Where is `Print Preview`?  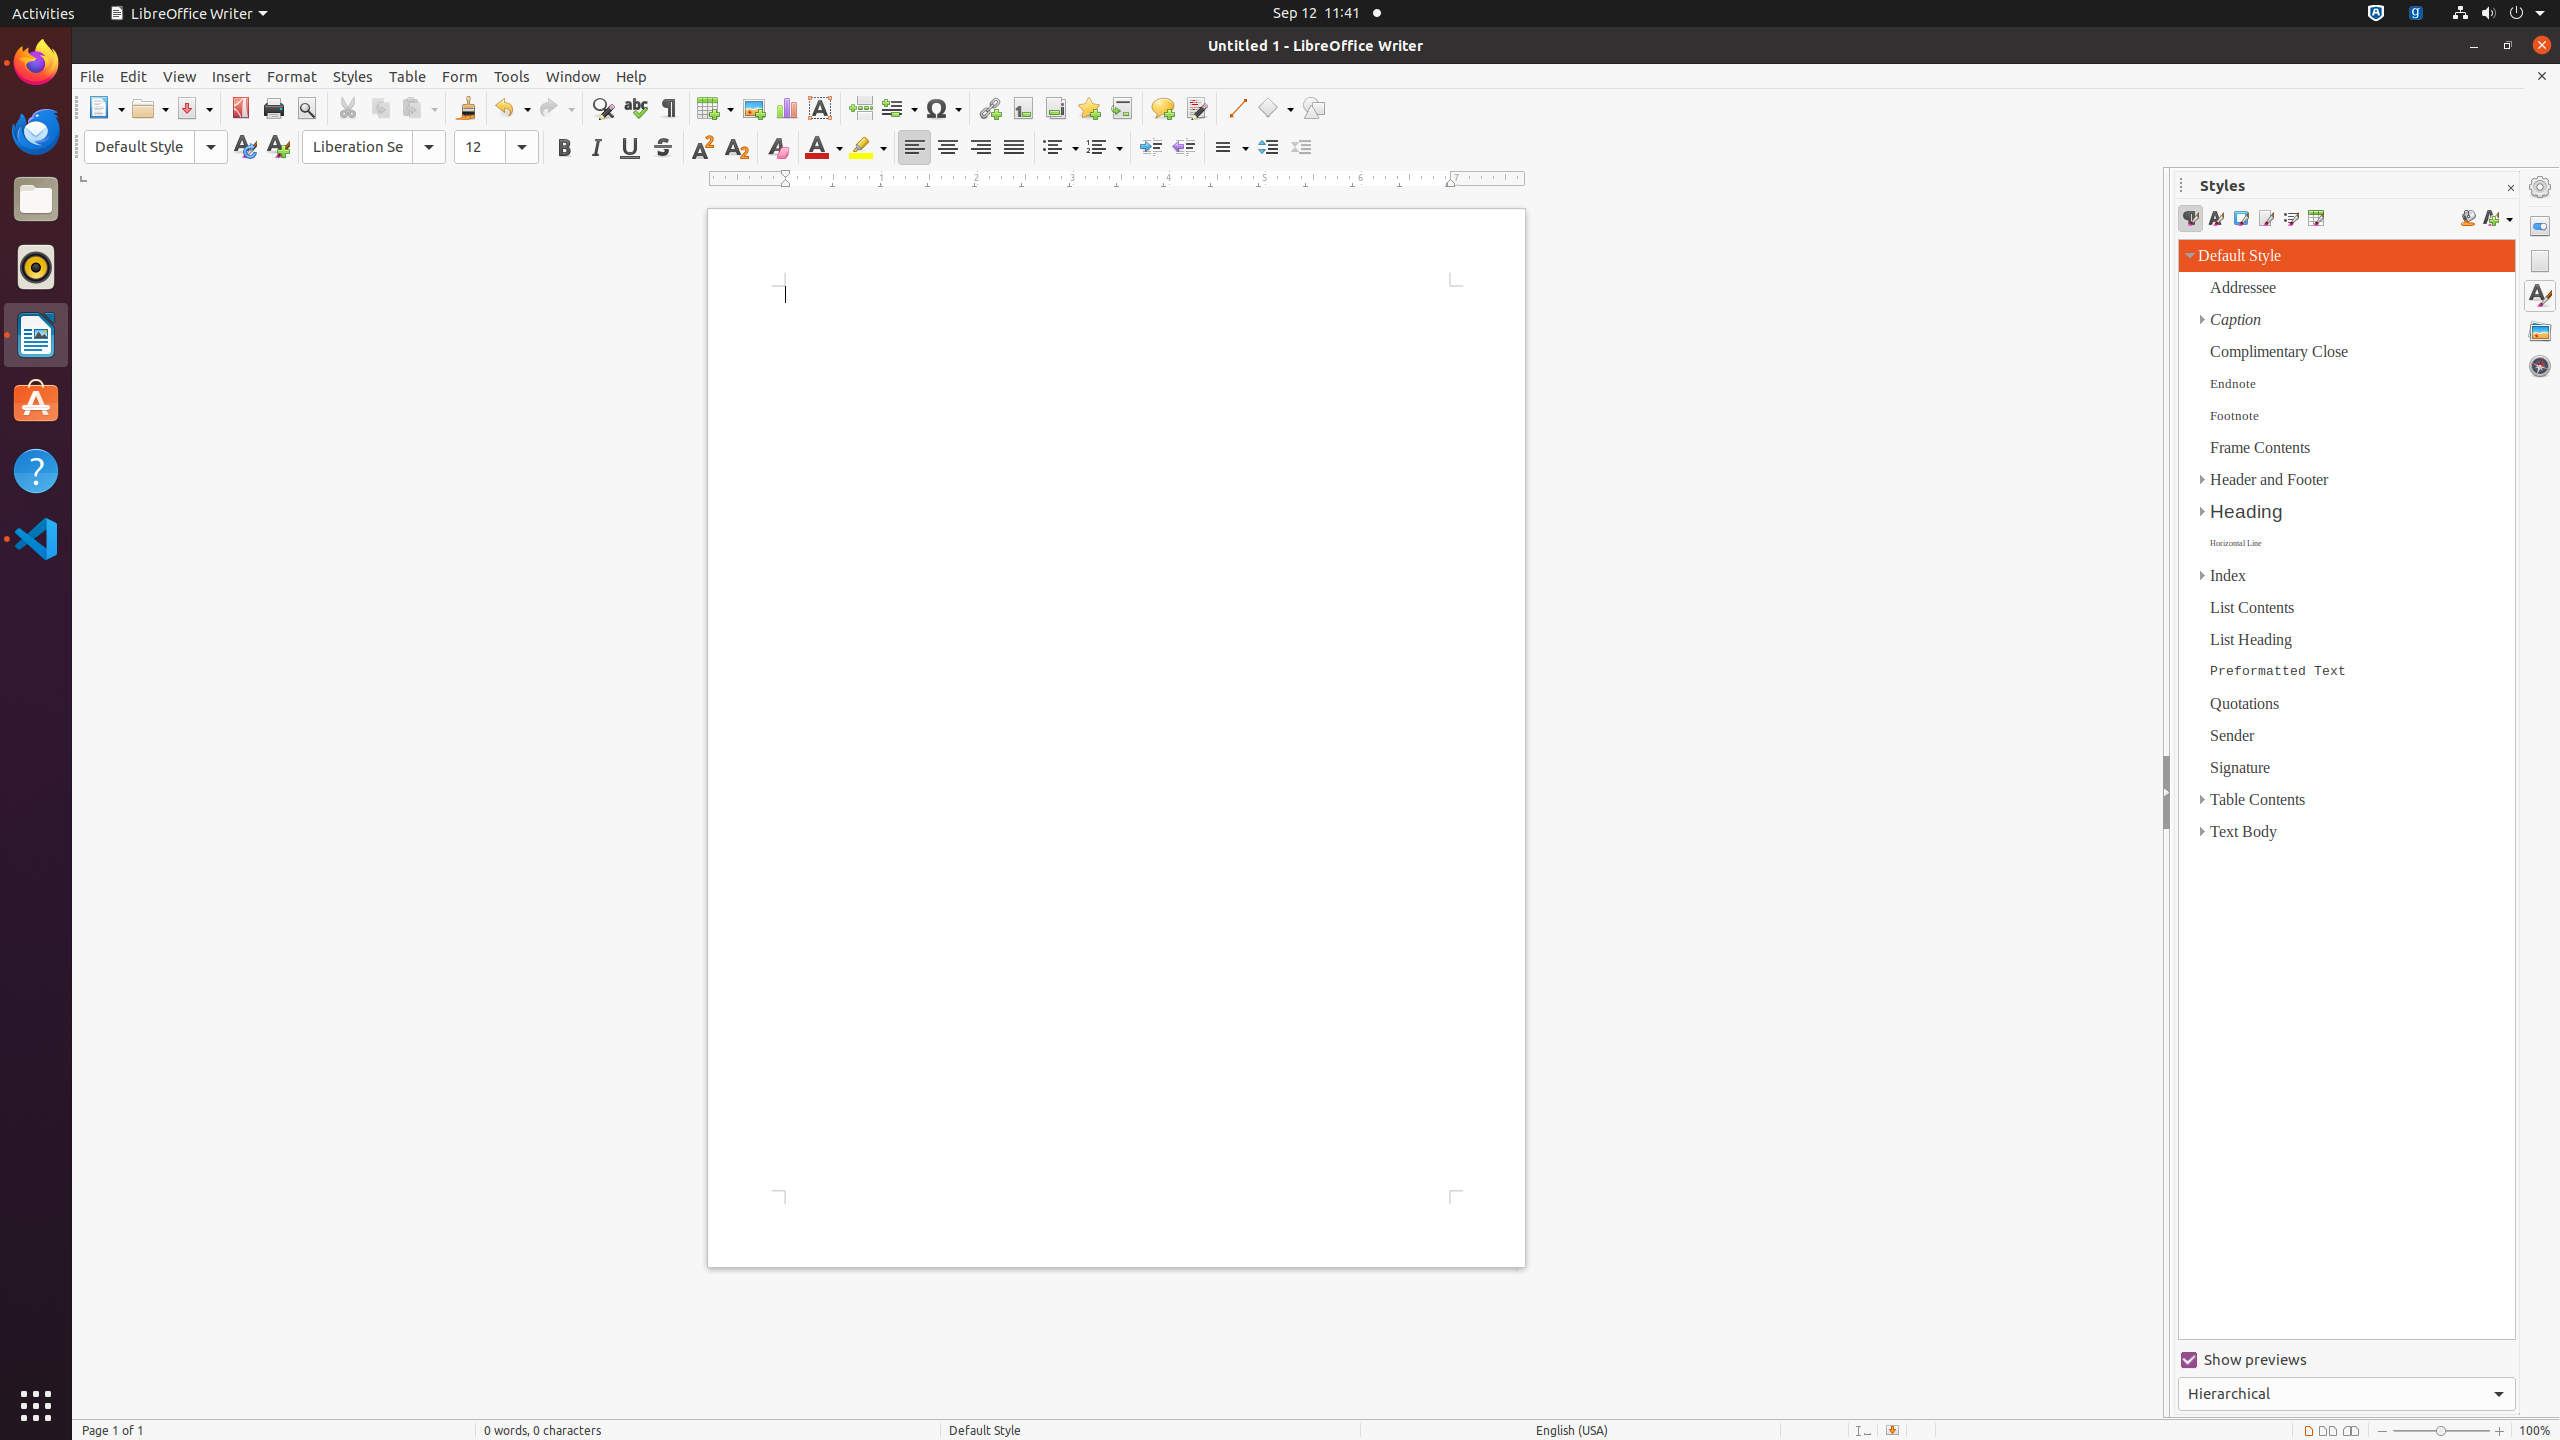 Print Preview is located at coordinates (306, 108).